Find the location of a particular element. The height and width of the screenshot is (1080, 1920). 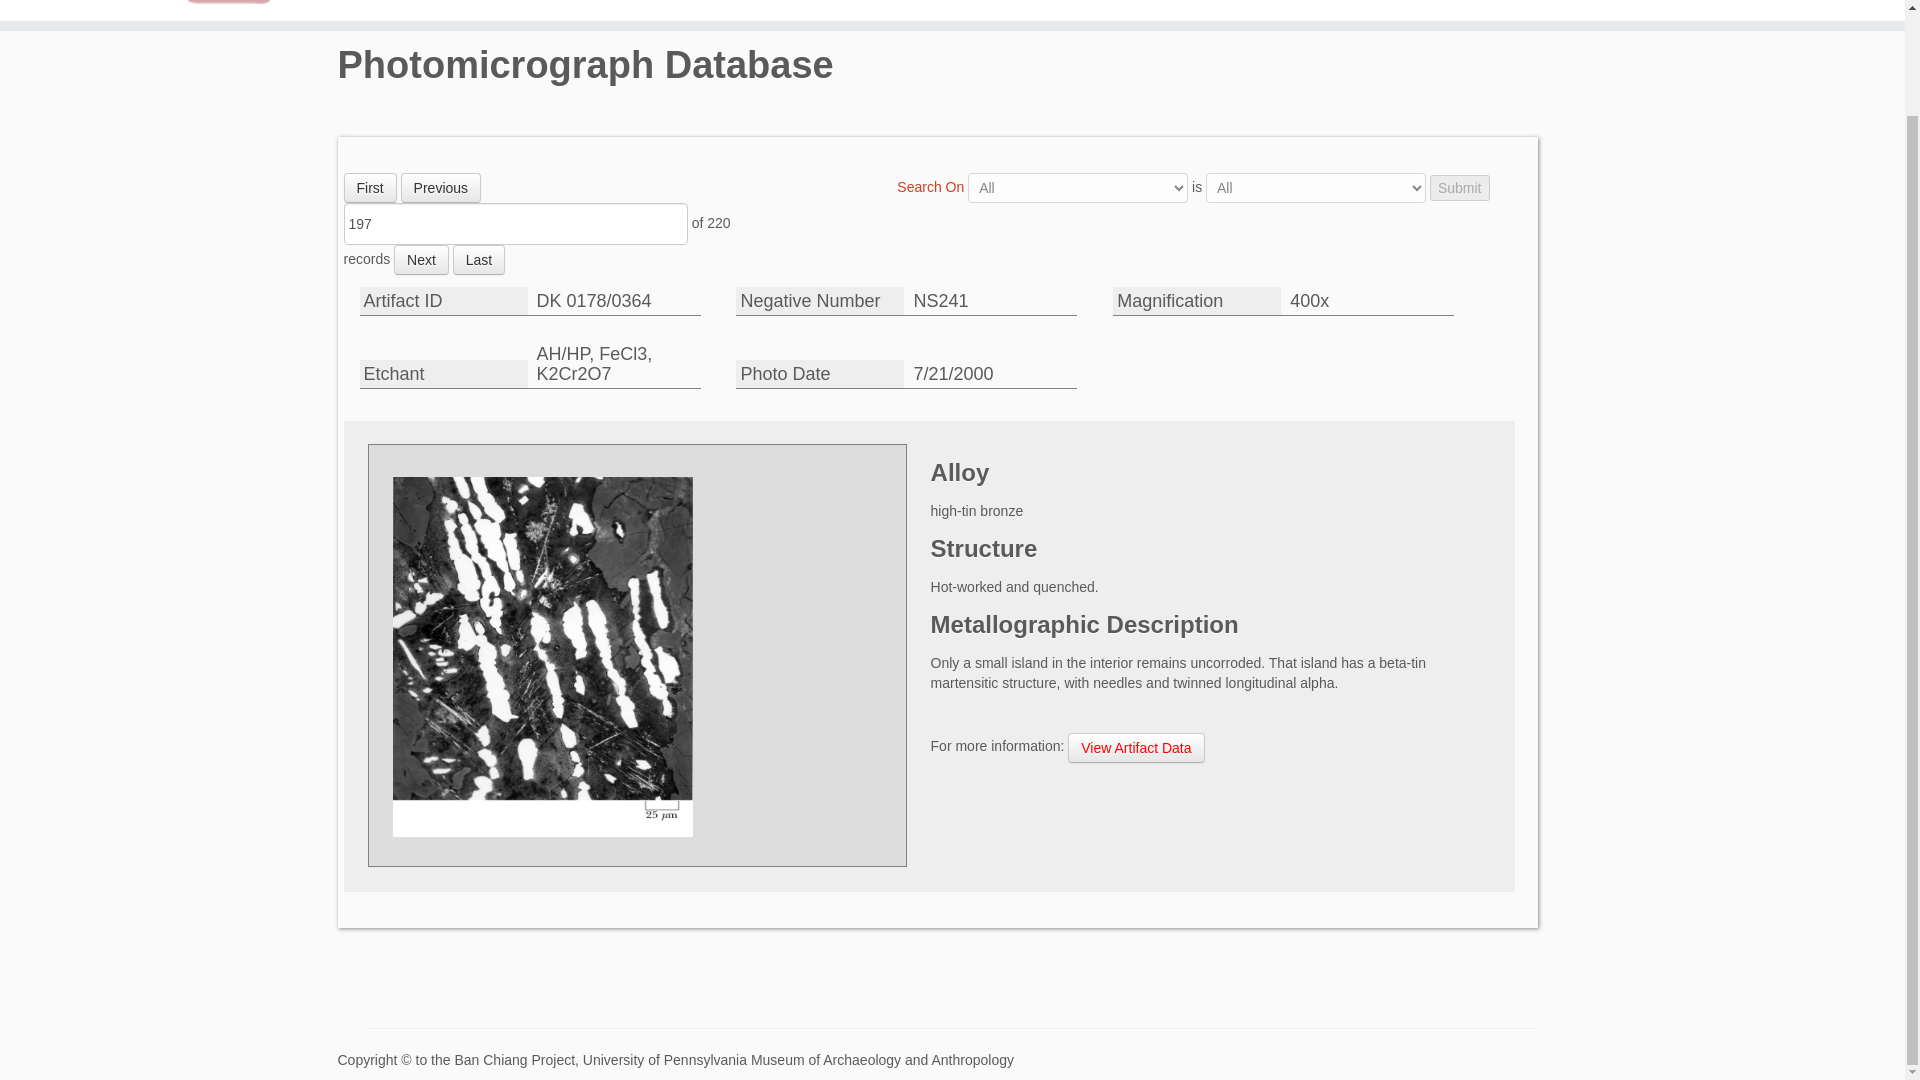

Last is located at coordinates (478, 260).